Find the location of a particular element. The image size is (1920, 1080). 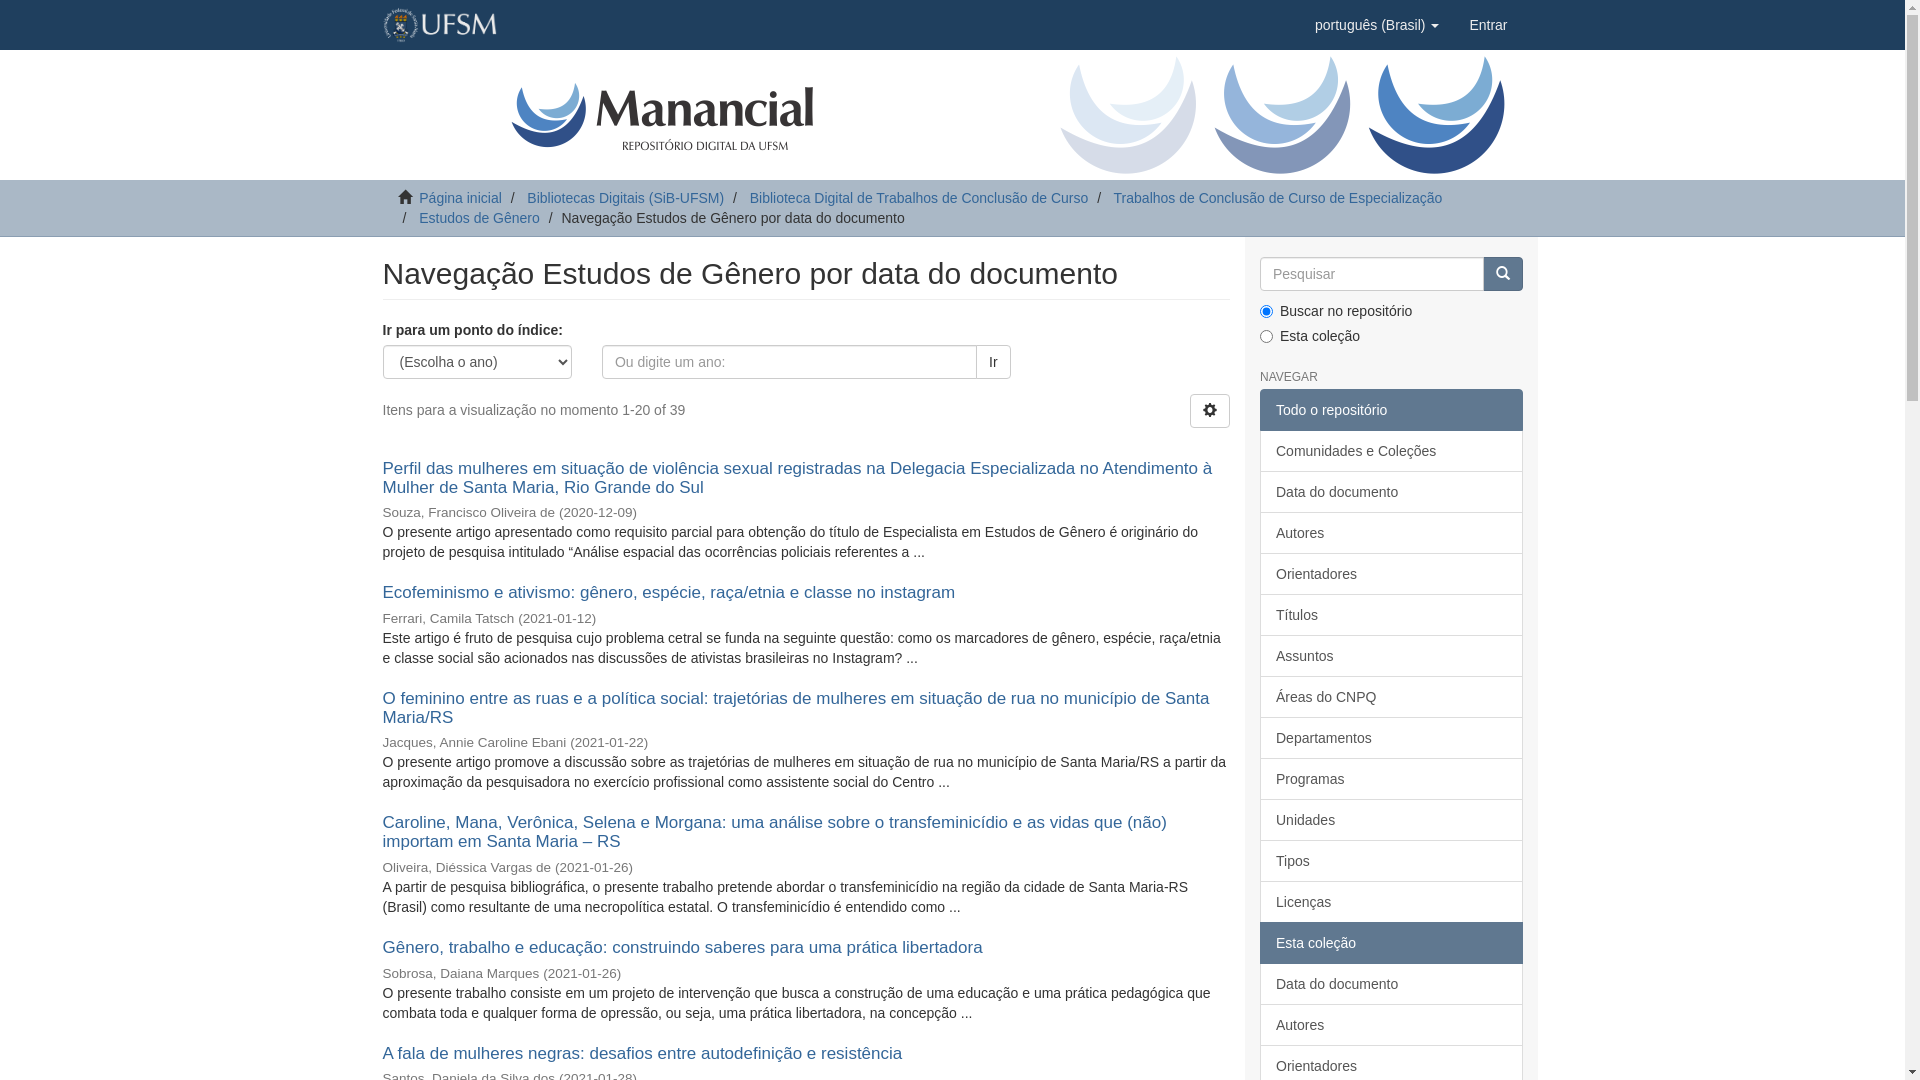

Entrar is located at coordinates (1488, 25).